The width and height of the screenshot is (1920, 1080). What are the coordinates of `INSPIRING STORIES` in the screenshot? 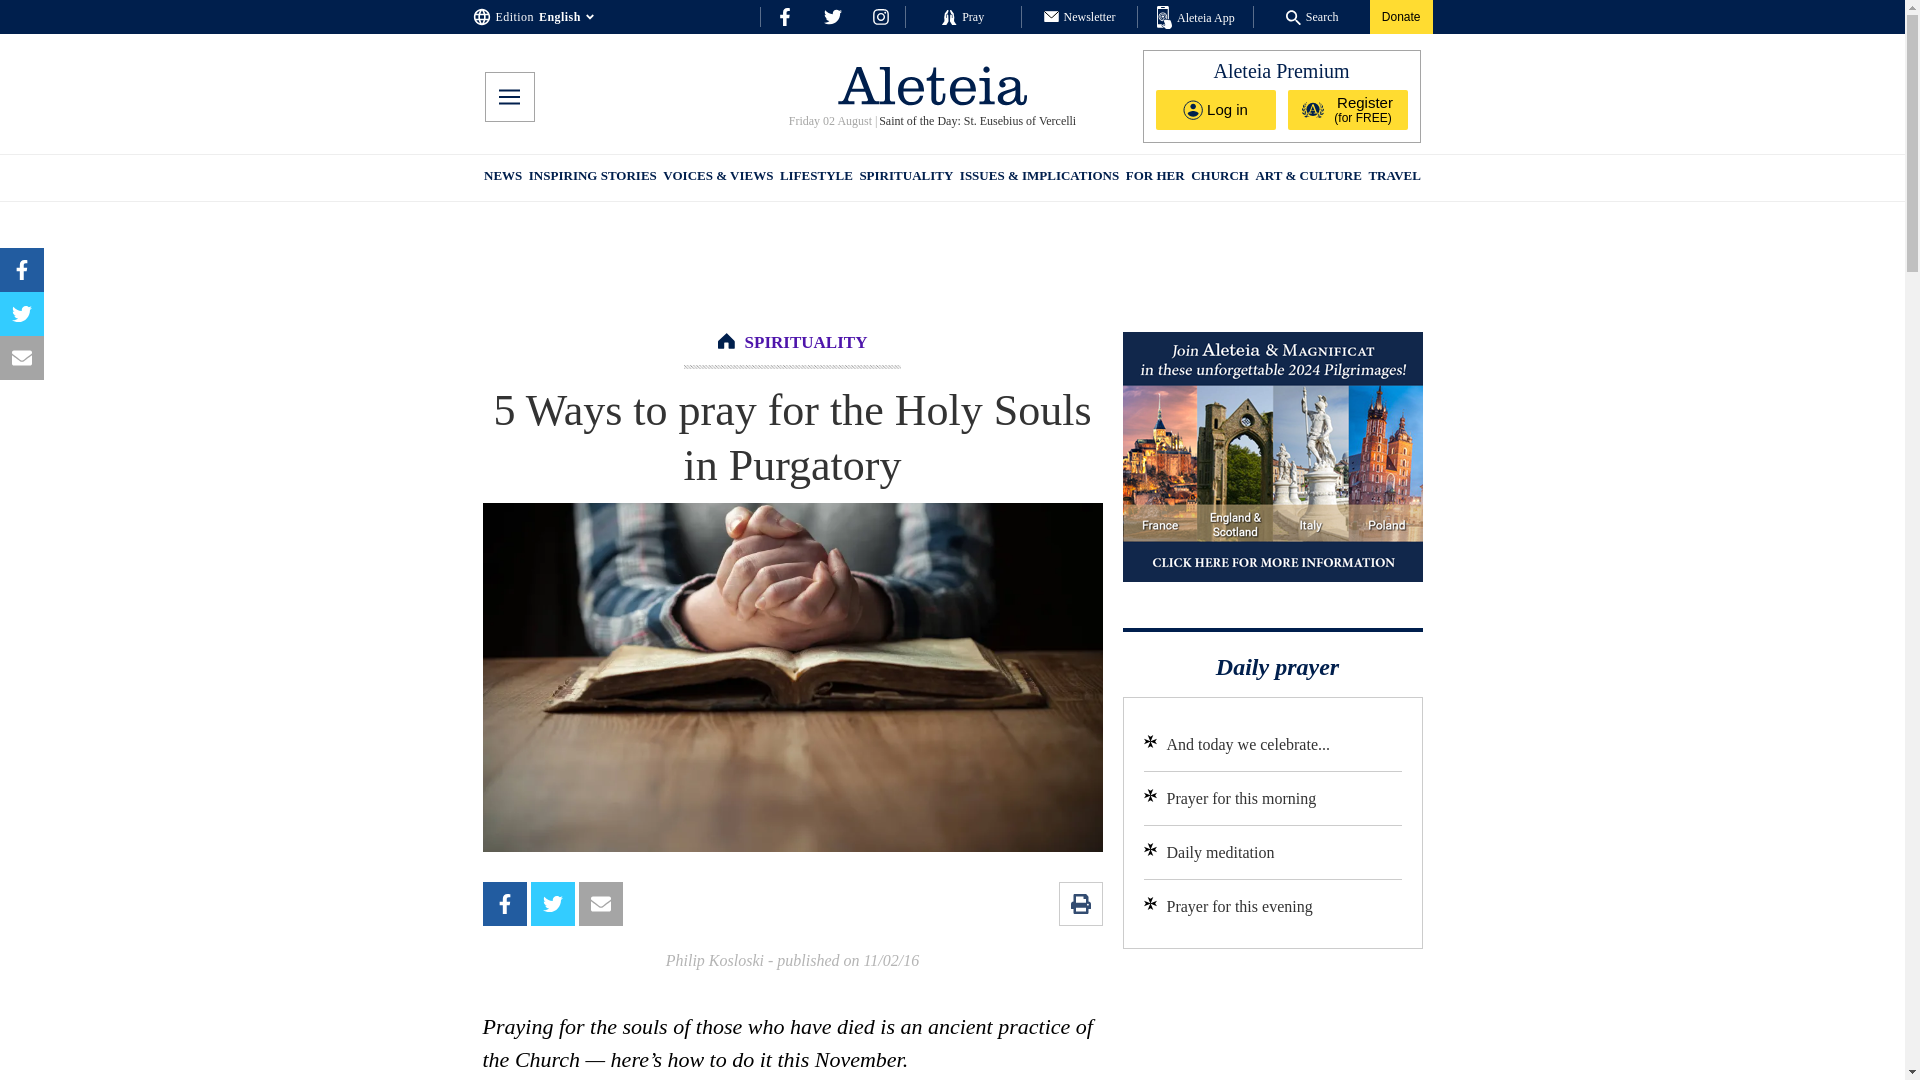 It's located at (592, 178).